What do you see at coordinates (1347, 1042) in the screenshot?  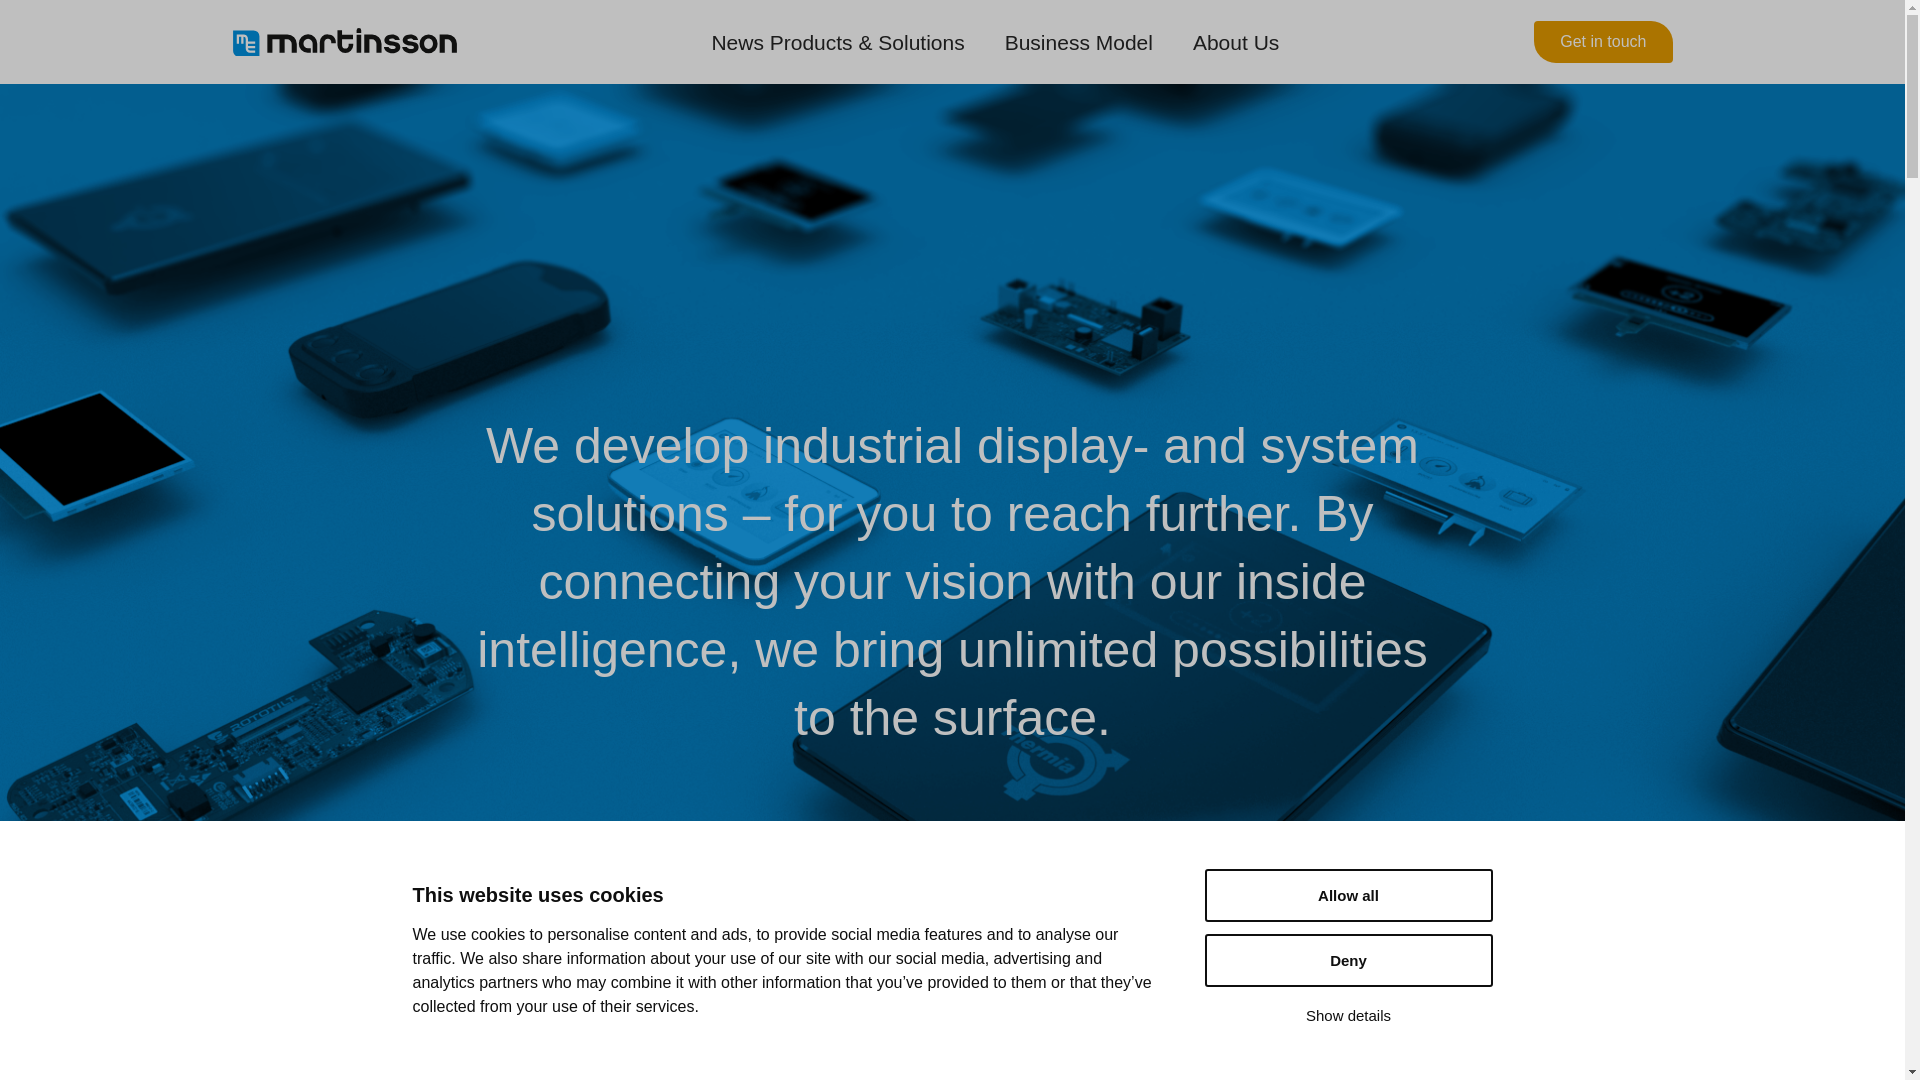 I see `Deny` at bounding box center [1347, 1042].